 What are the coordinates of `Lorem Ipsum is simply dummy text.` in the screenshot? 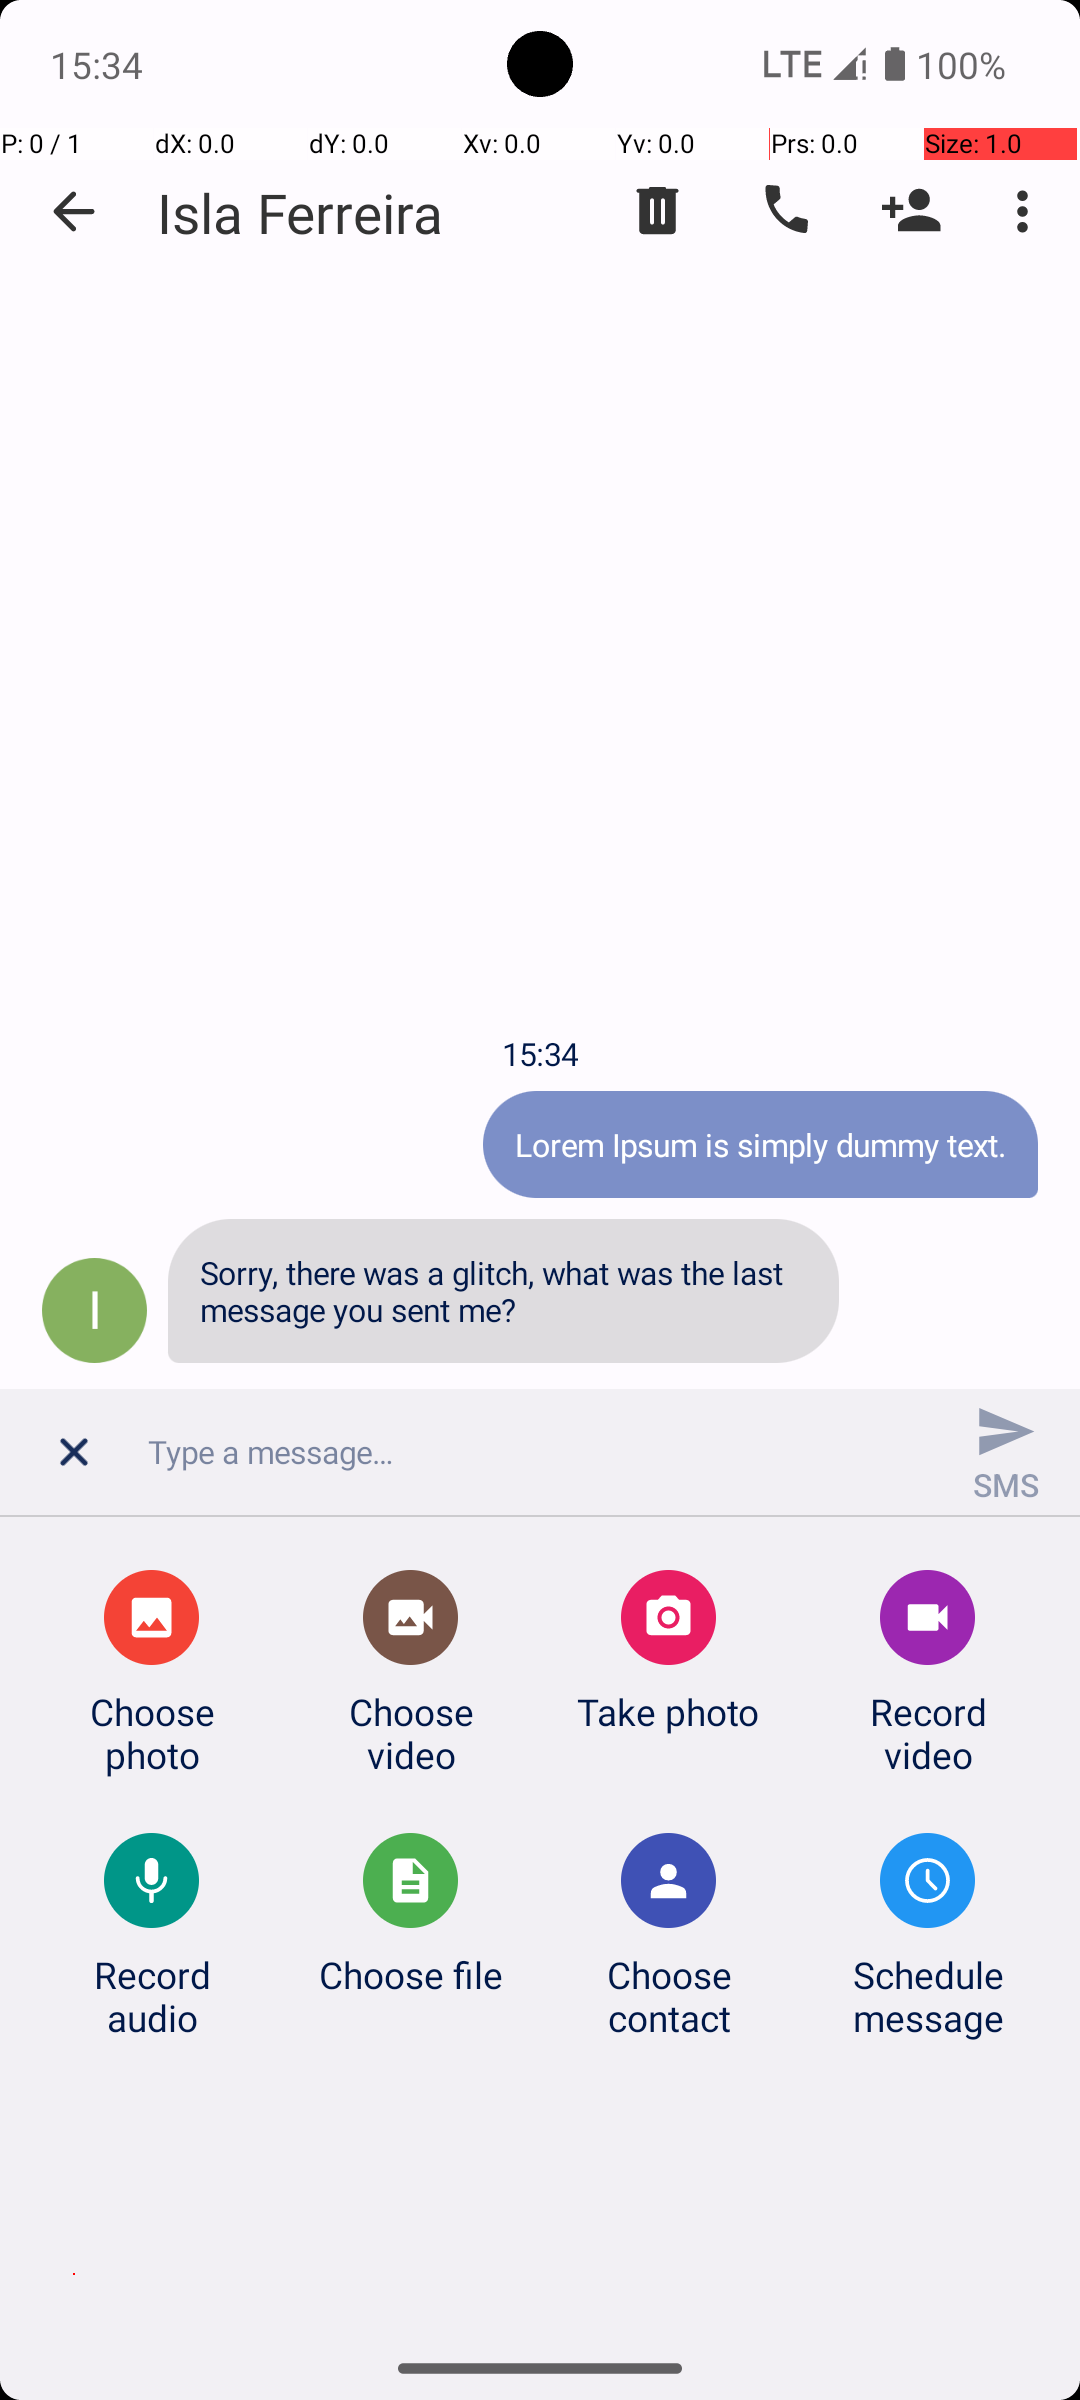 It's located at (760, 1144).